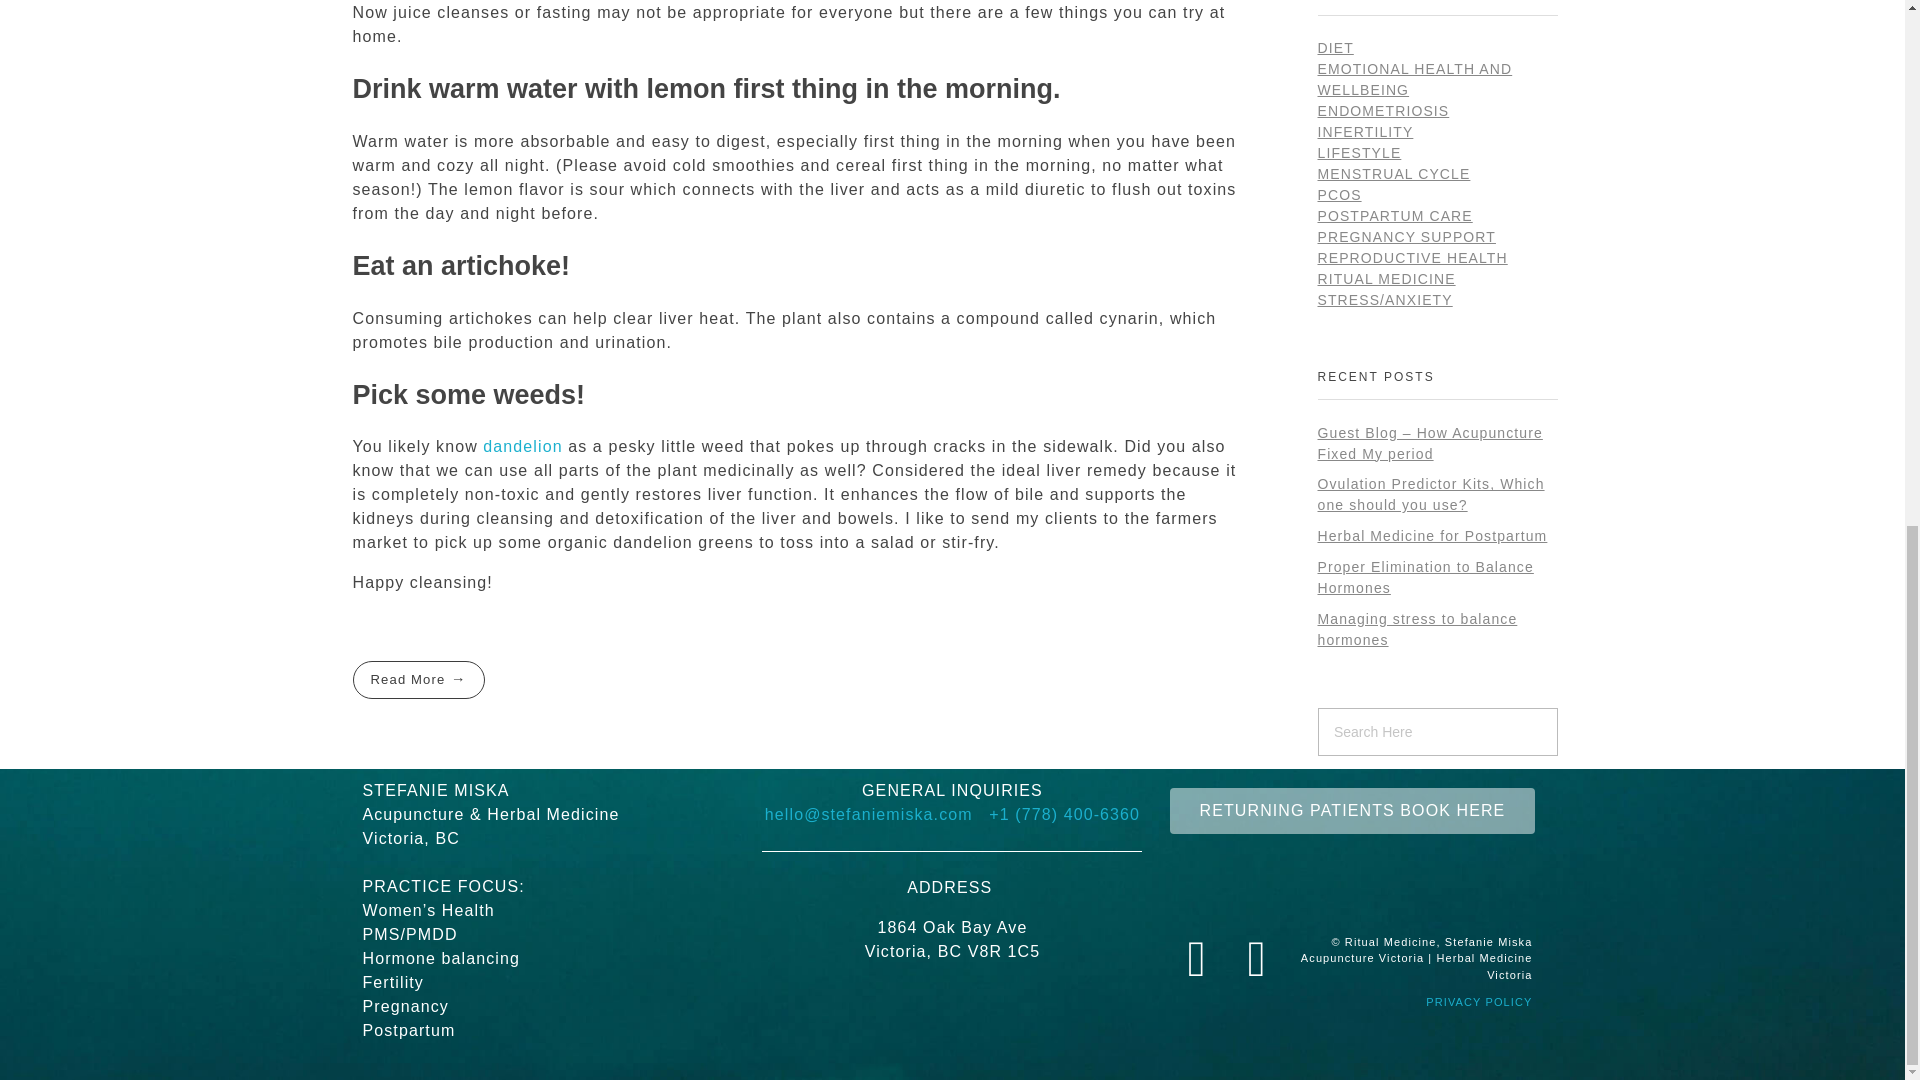  I want to click on PCOS, so click(1339, 194).